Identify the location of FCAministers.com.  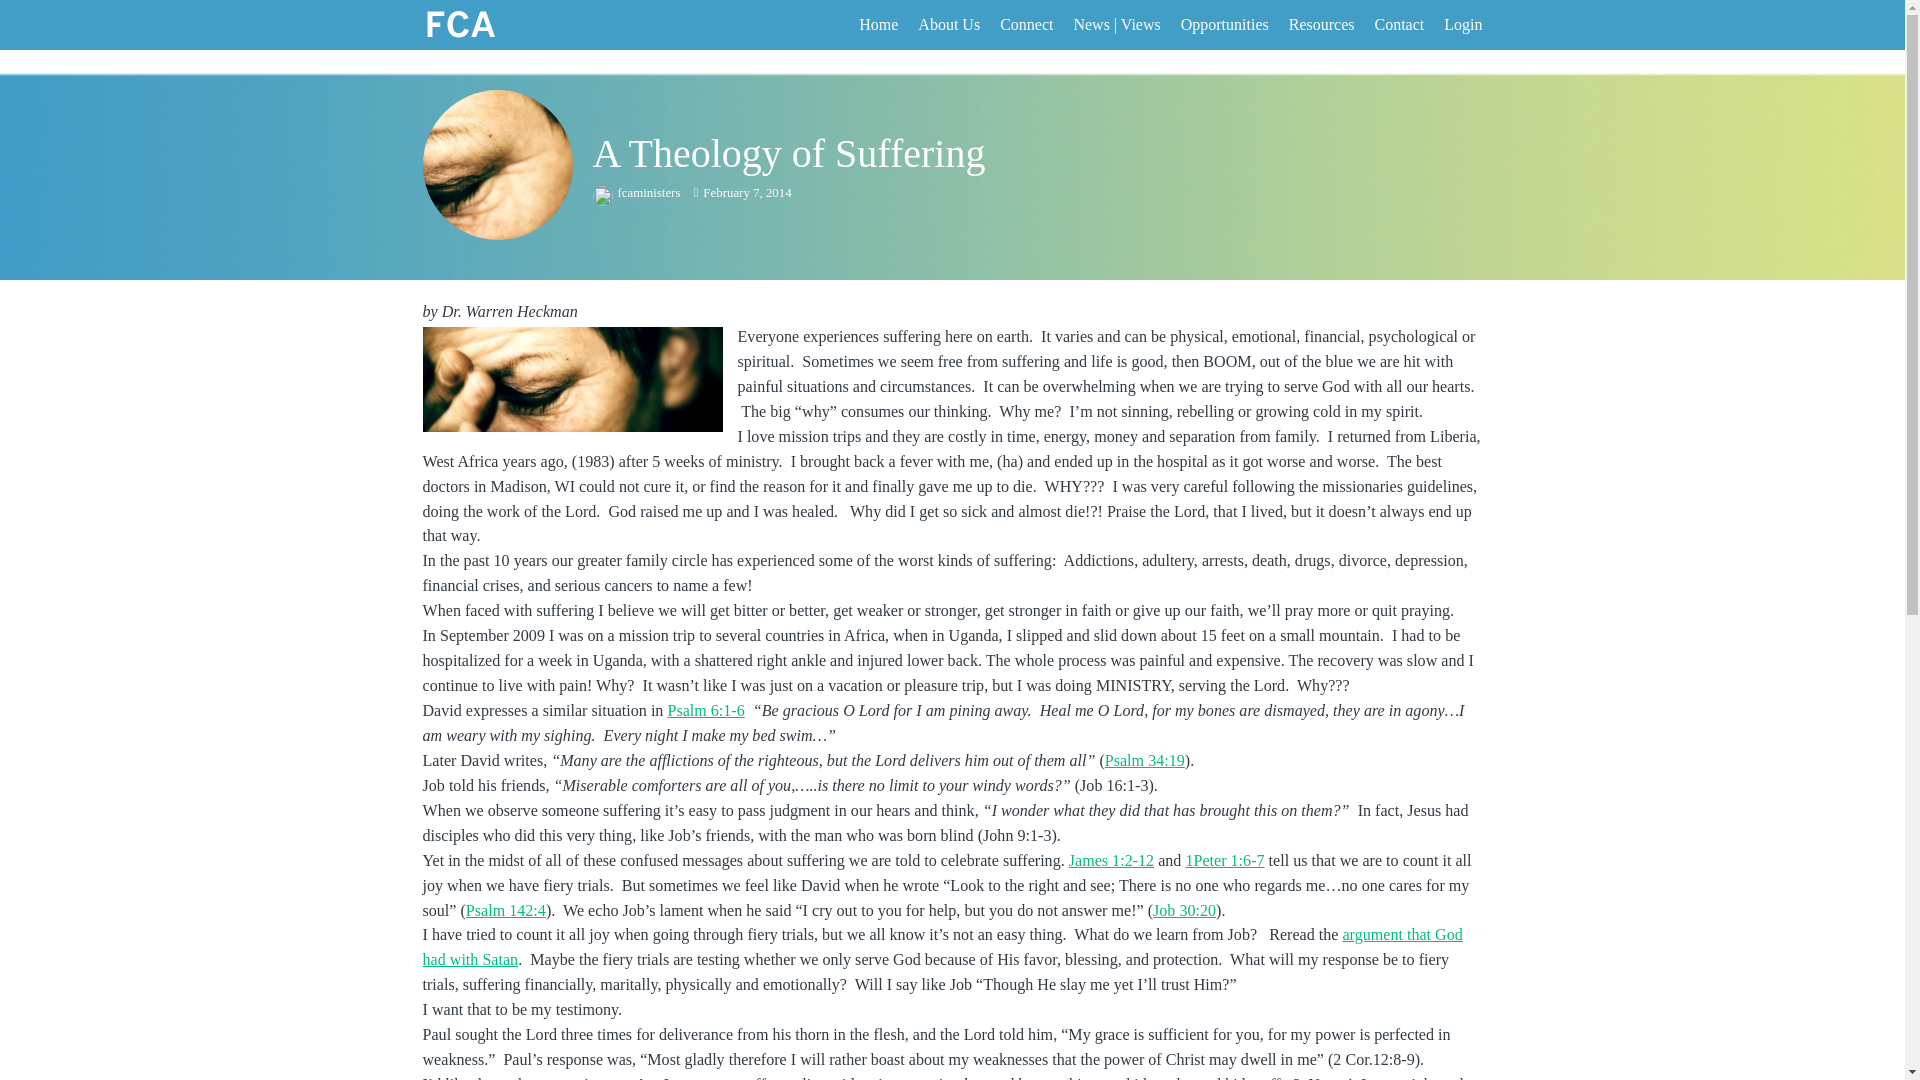
(480, 24).